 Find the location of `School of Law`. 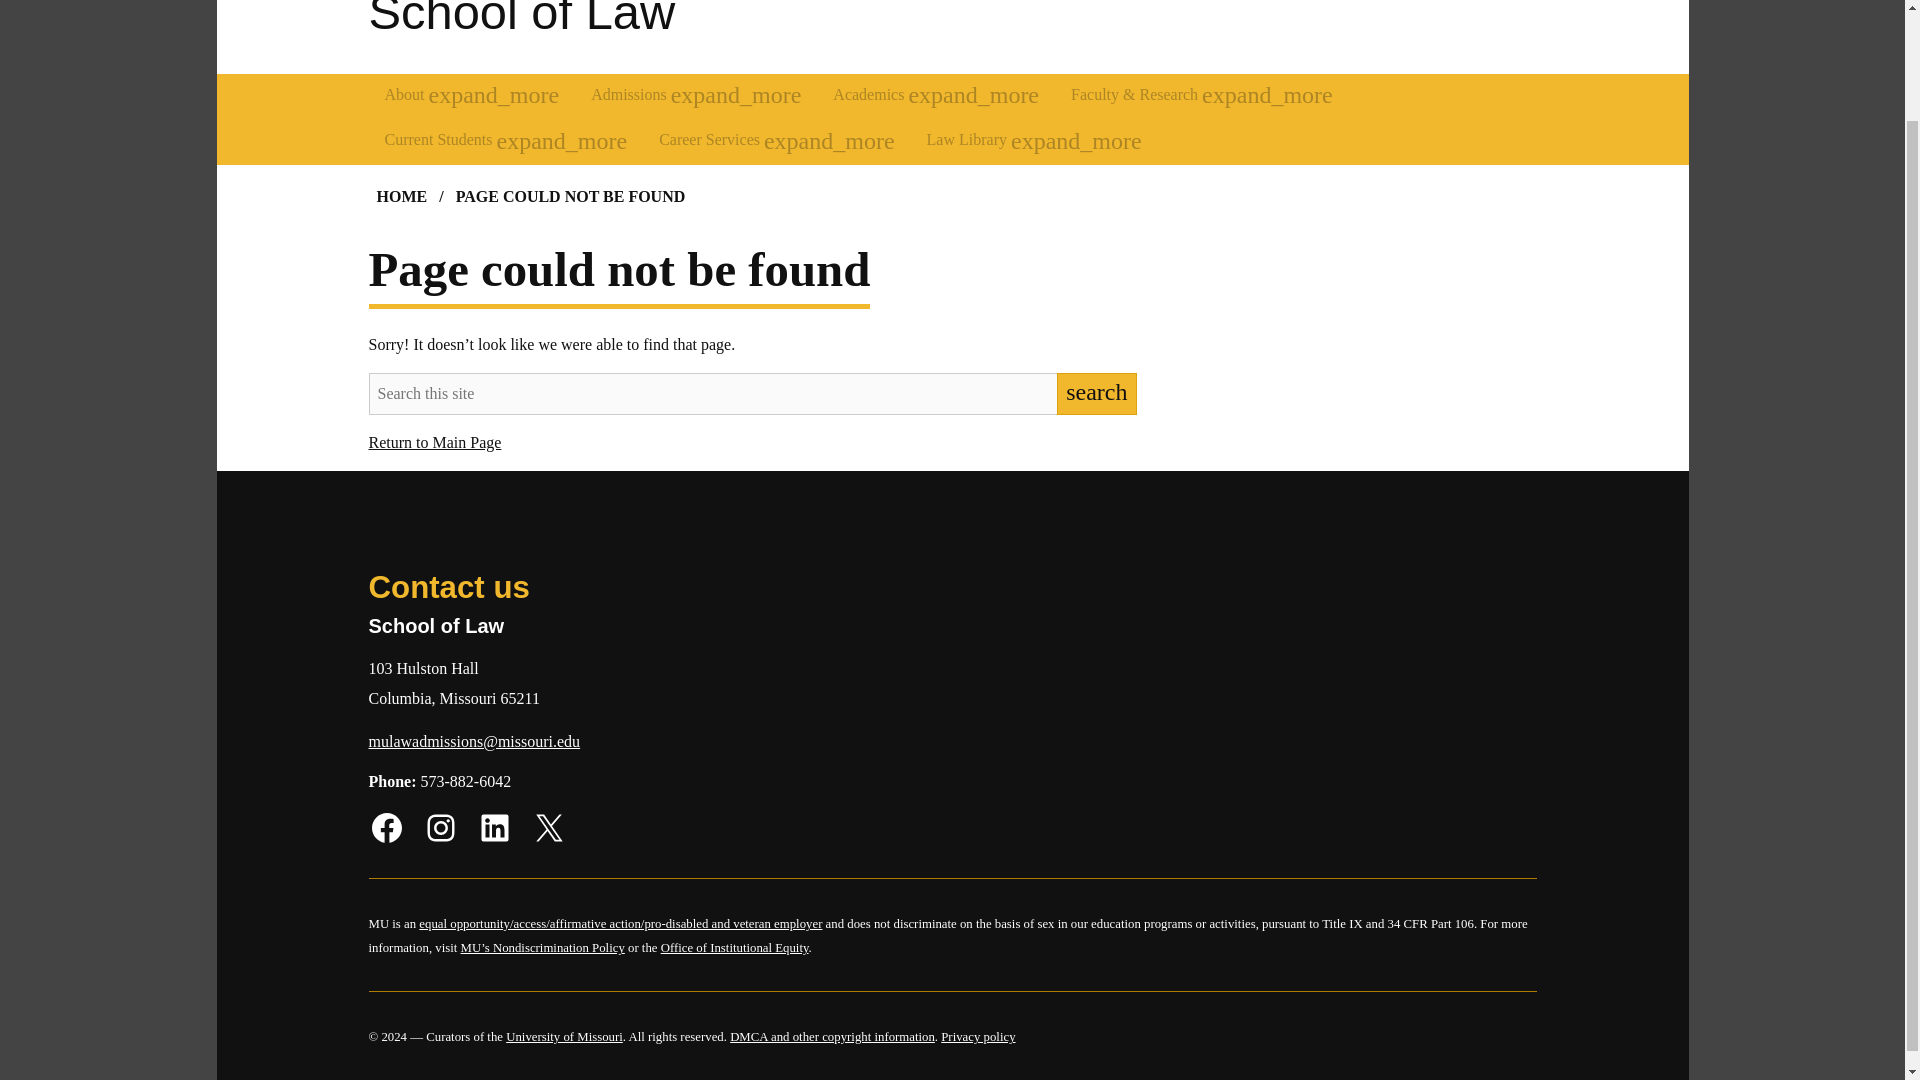

School of Law is located at coordinates (522, 19).